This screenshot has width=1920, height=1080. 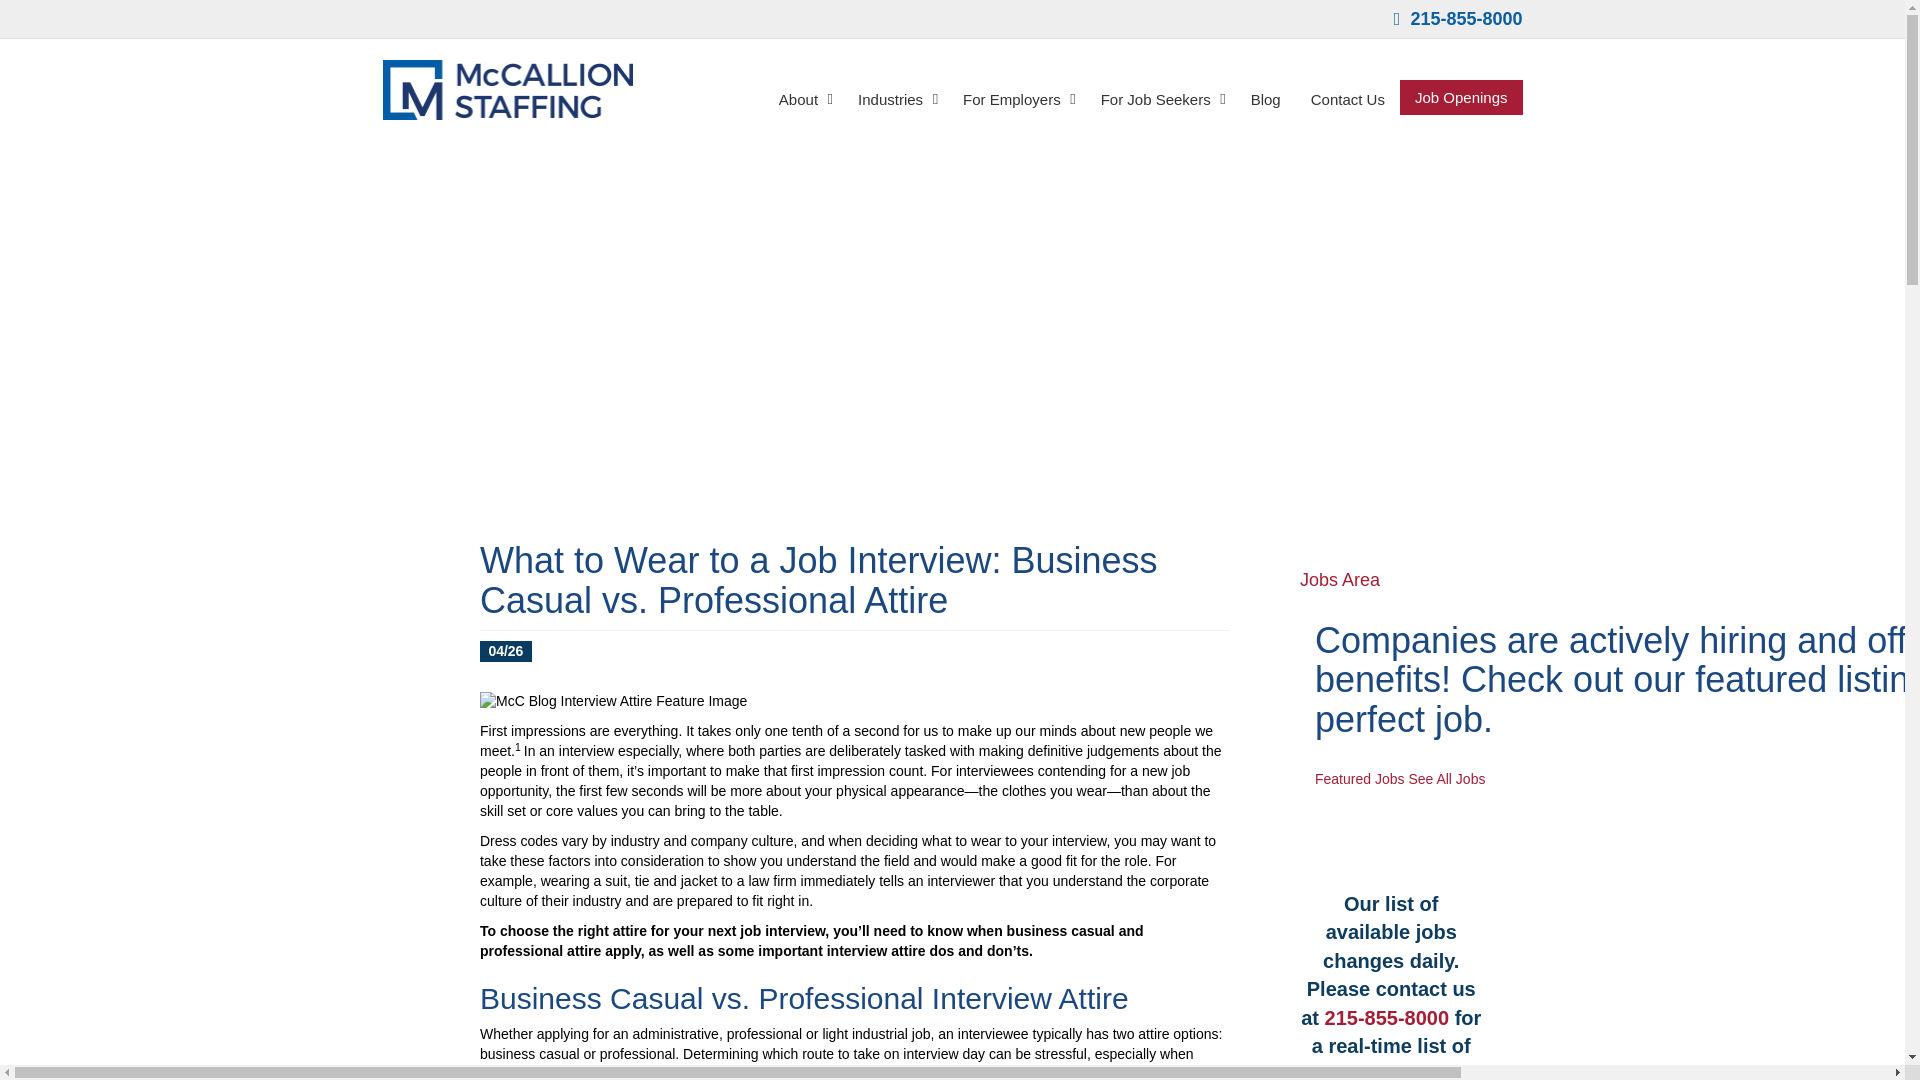 What do you see at coordinates (1266, 98) in the screenshot?
I see `Blog` at bounding box center [1266, 98].